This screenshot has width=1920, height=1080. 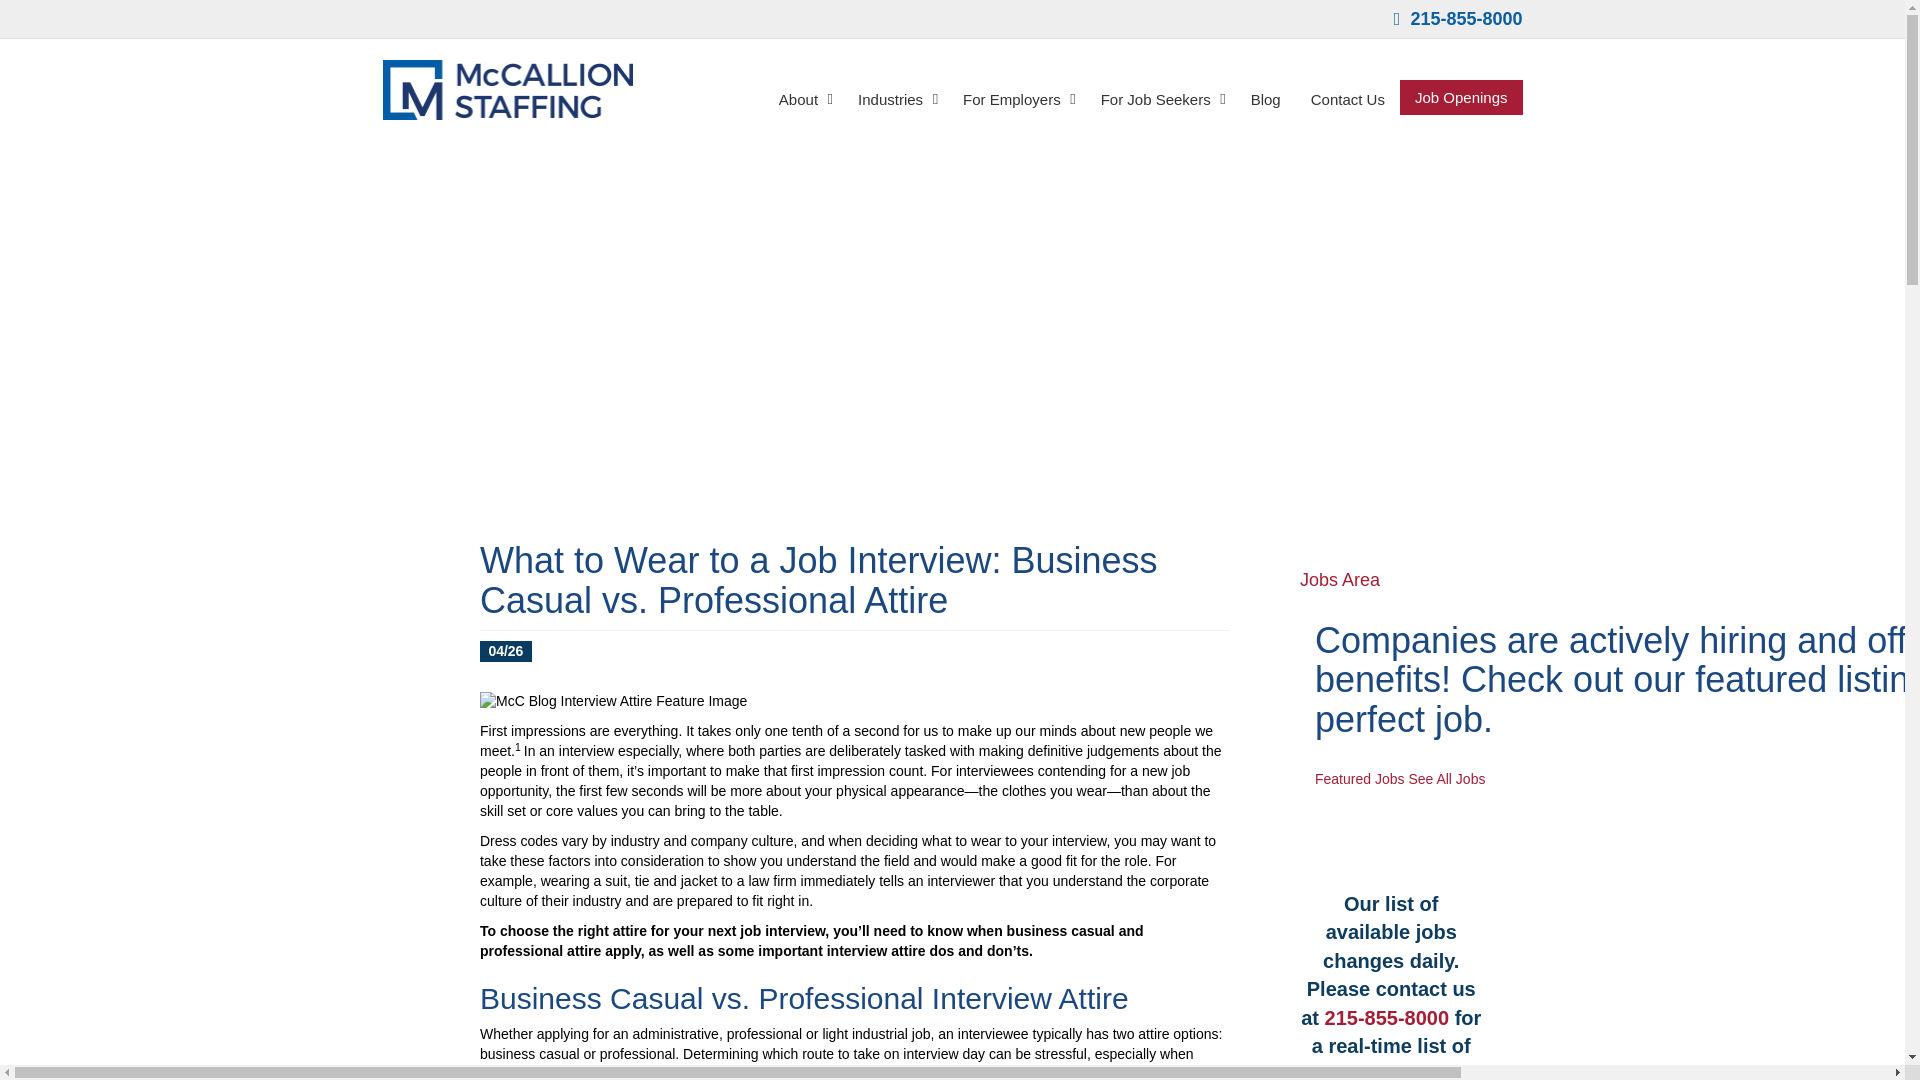 What do you see at coordinates (1266, 98) in the screenshot?
I see `Blog` at bounding box center [1266, 98].